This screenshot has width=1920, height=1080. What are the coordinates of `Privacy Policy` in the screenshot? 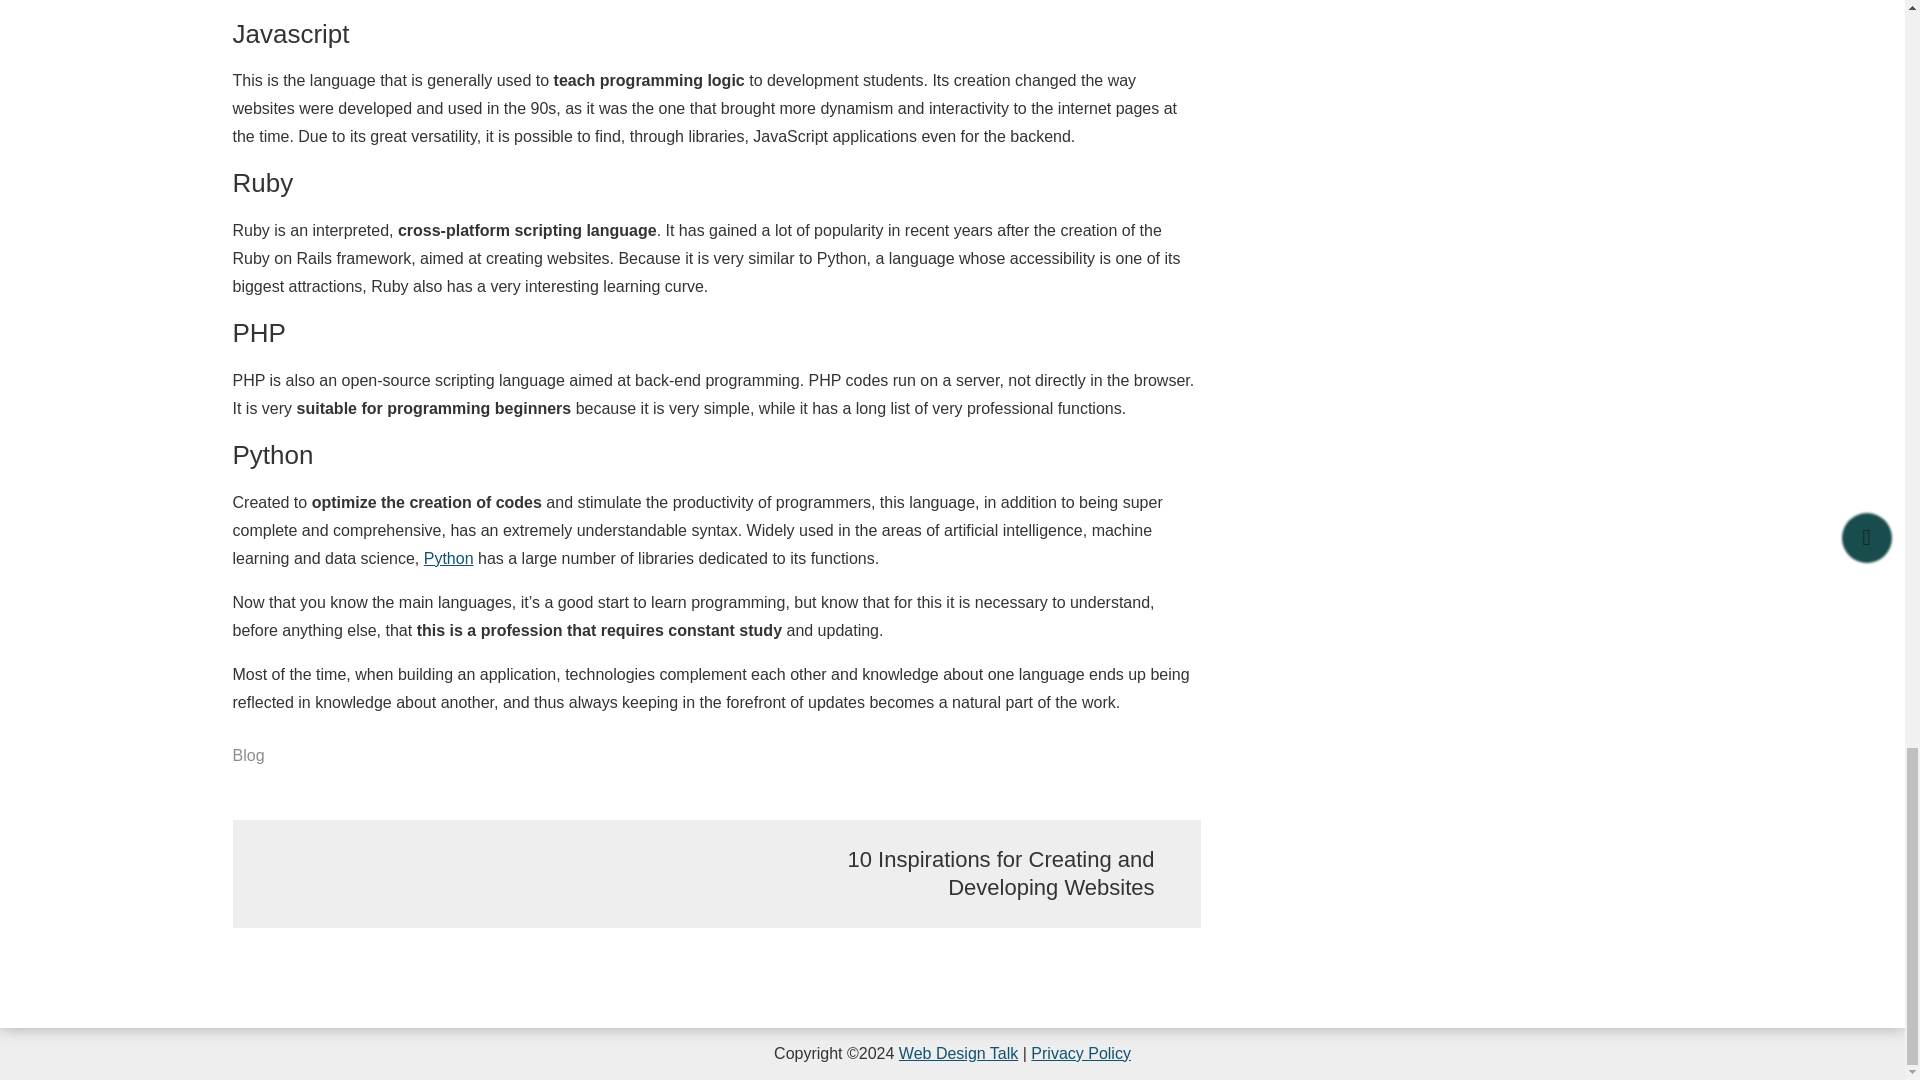 It's located at (1080, 1053).